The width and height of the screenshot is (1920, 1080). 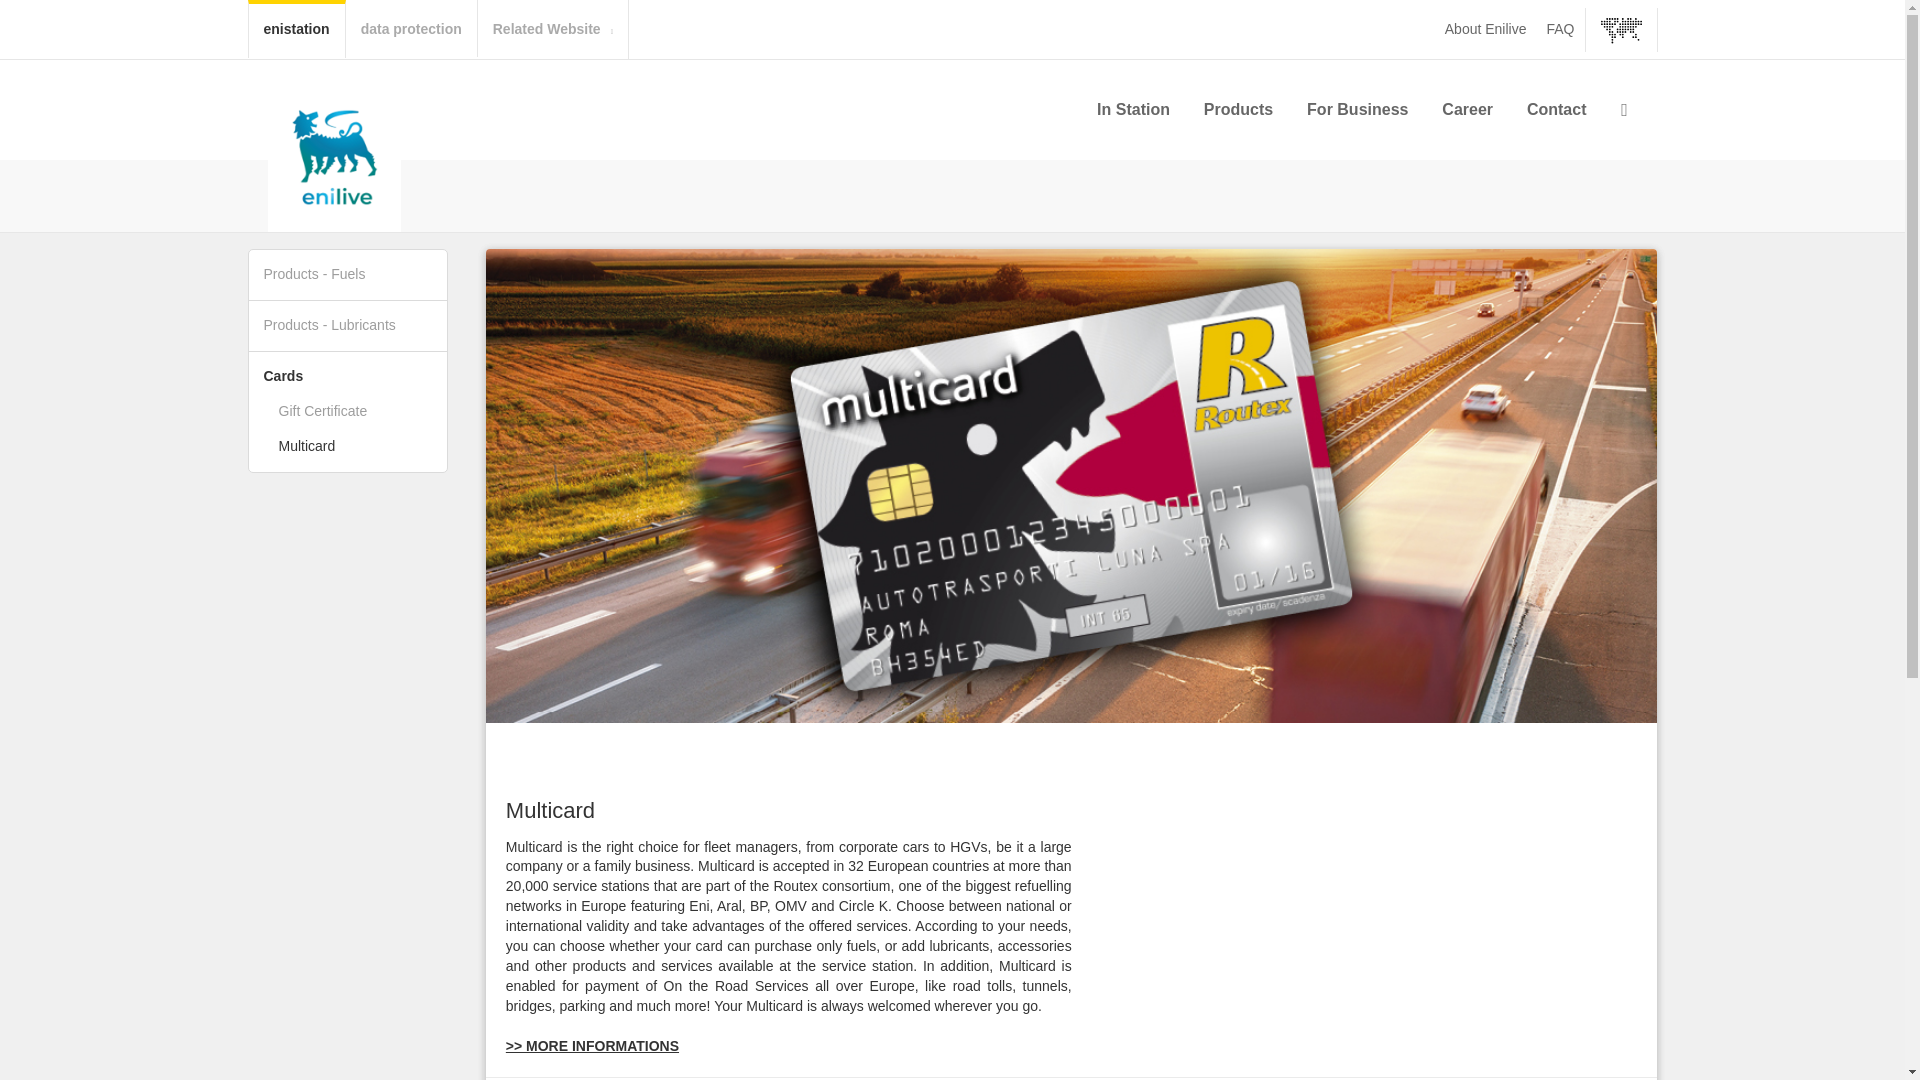 What do you see at coordinates (1486, 28) in the screenshot?
I see `Go to About Agip` at bounding box center [1486, 28].